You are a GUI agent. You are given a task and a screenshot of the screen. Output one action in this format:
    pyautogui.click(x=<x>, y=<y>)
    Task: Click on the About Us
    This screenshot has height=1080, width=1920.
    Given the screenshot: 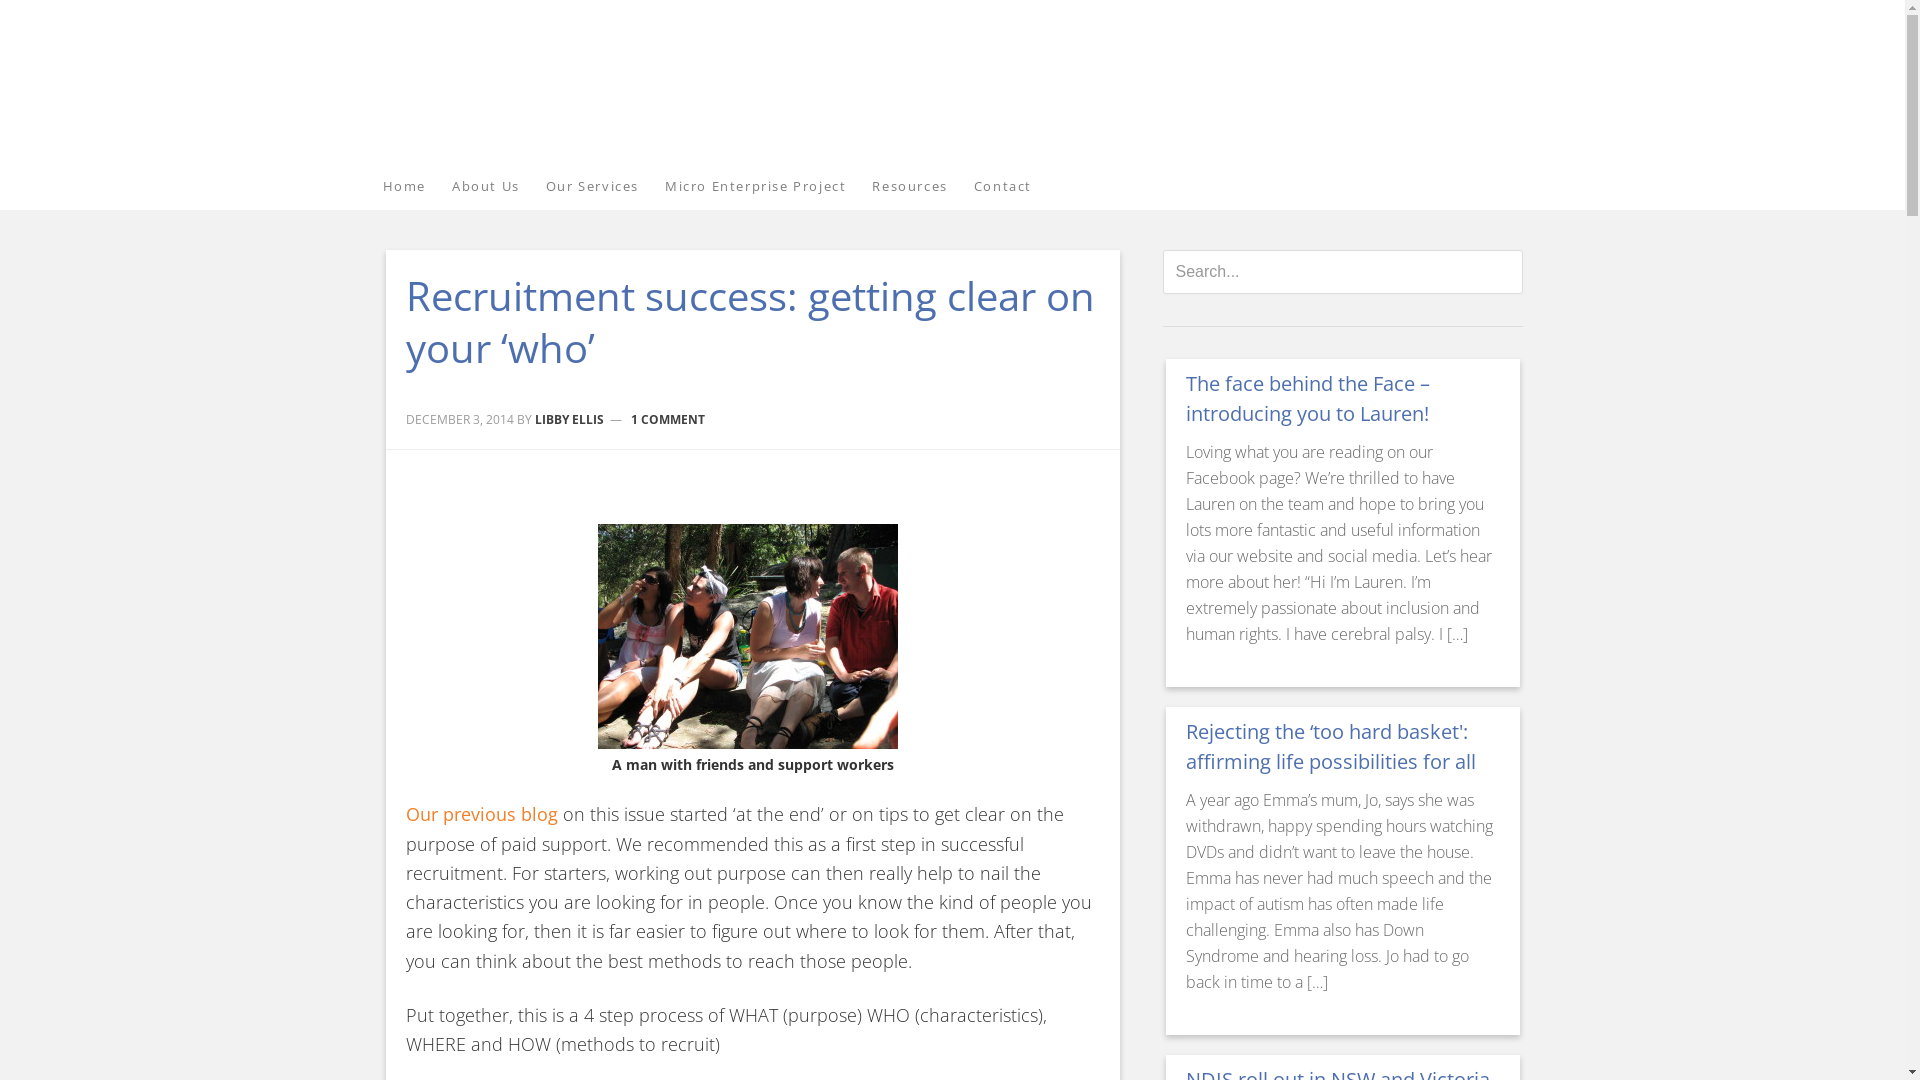 What is the action you would take?
    pyautogui.click(x=499, y=187)
    